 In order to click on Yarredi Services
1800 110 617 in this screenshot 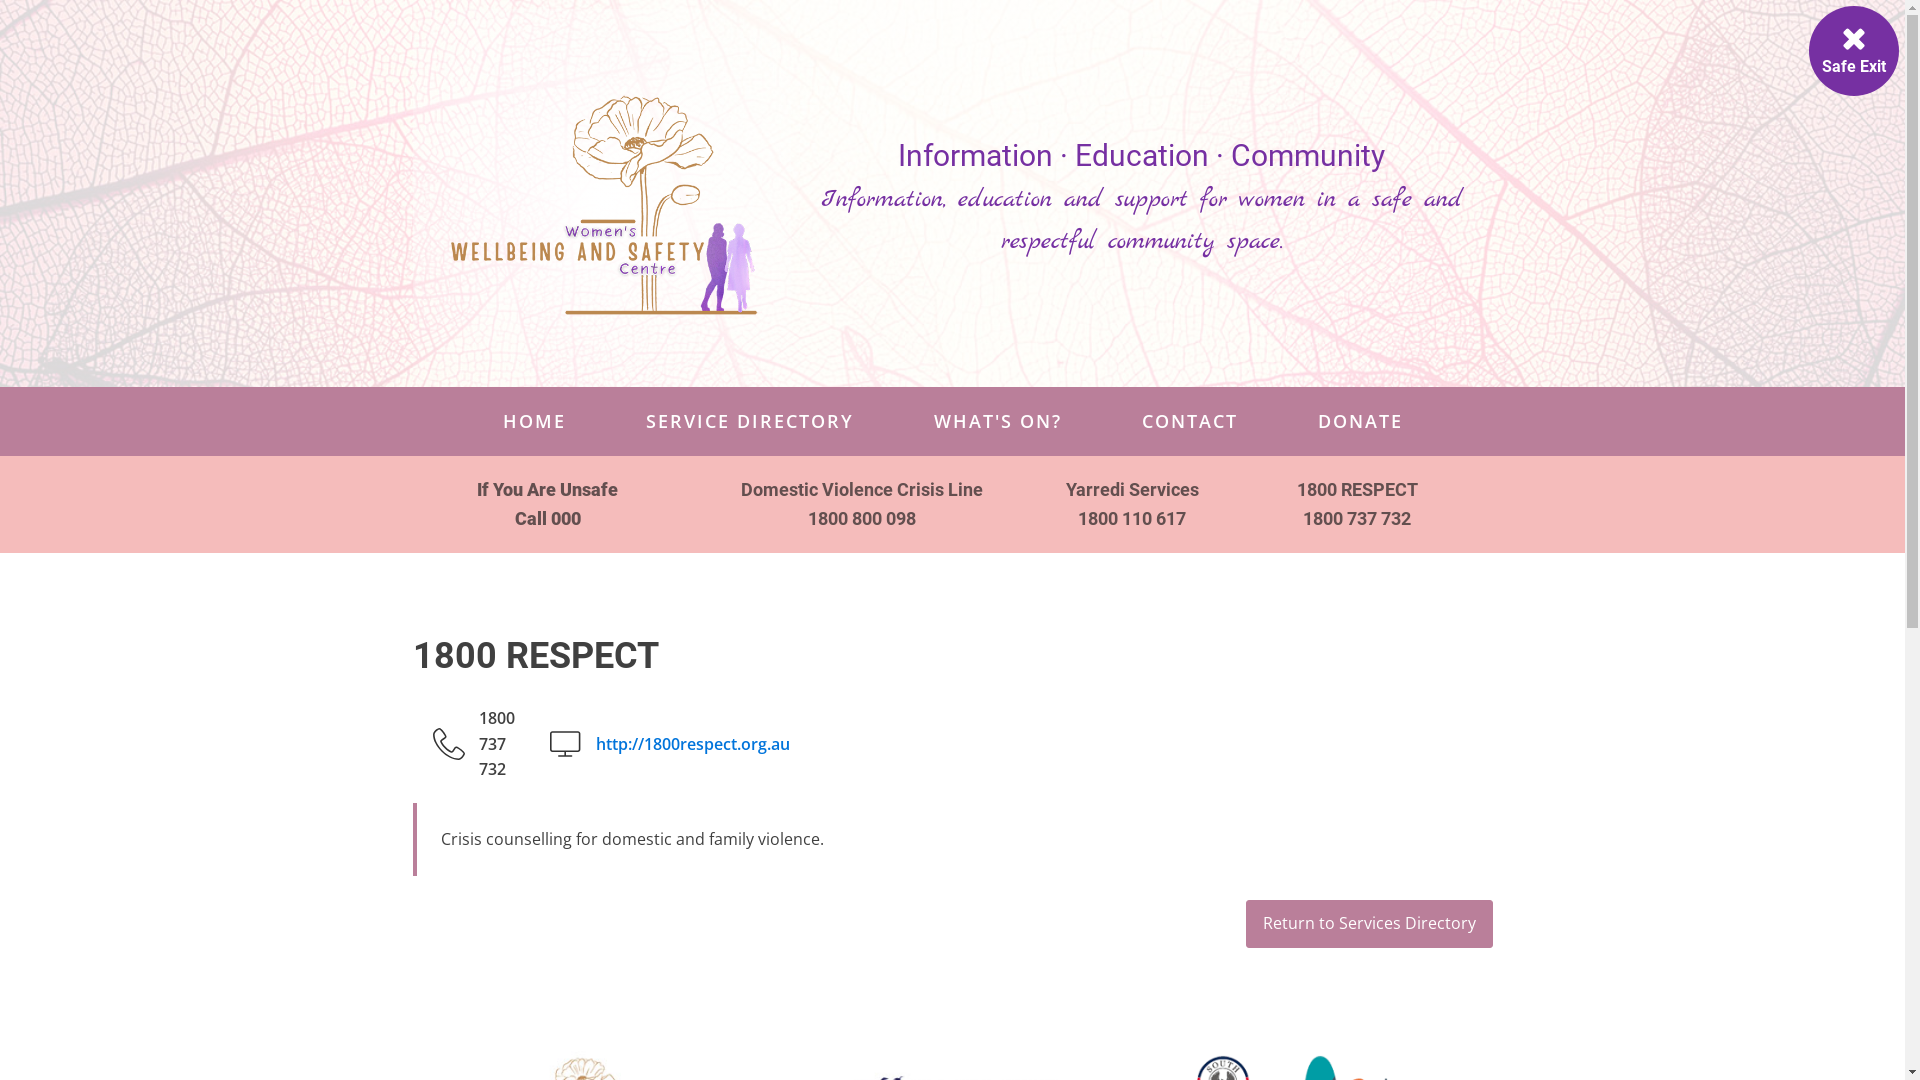, I will do `click(1132, 505)`.